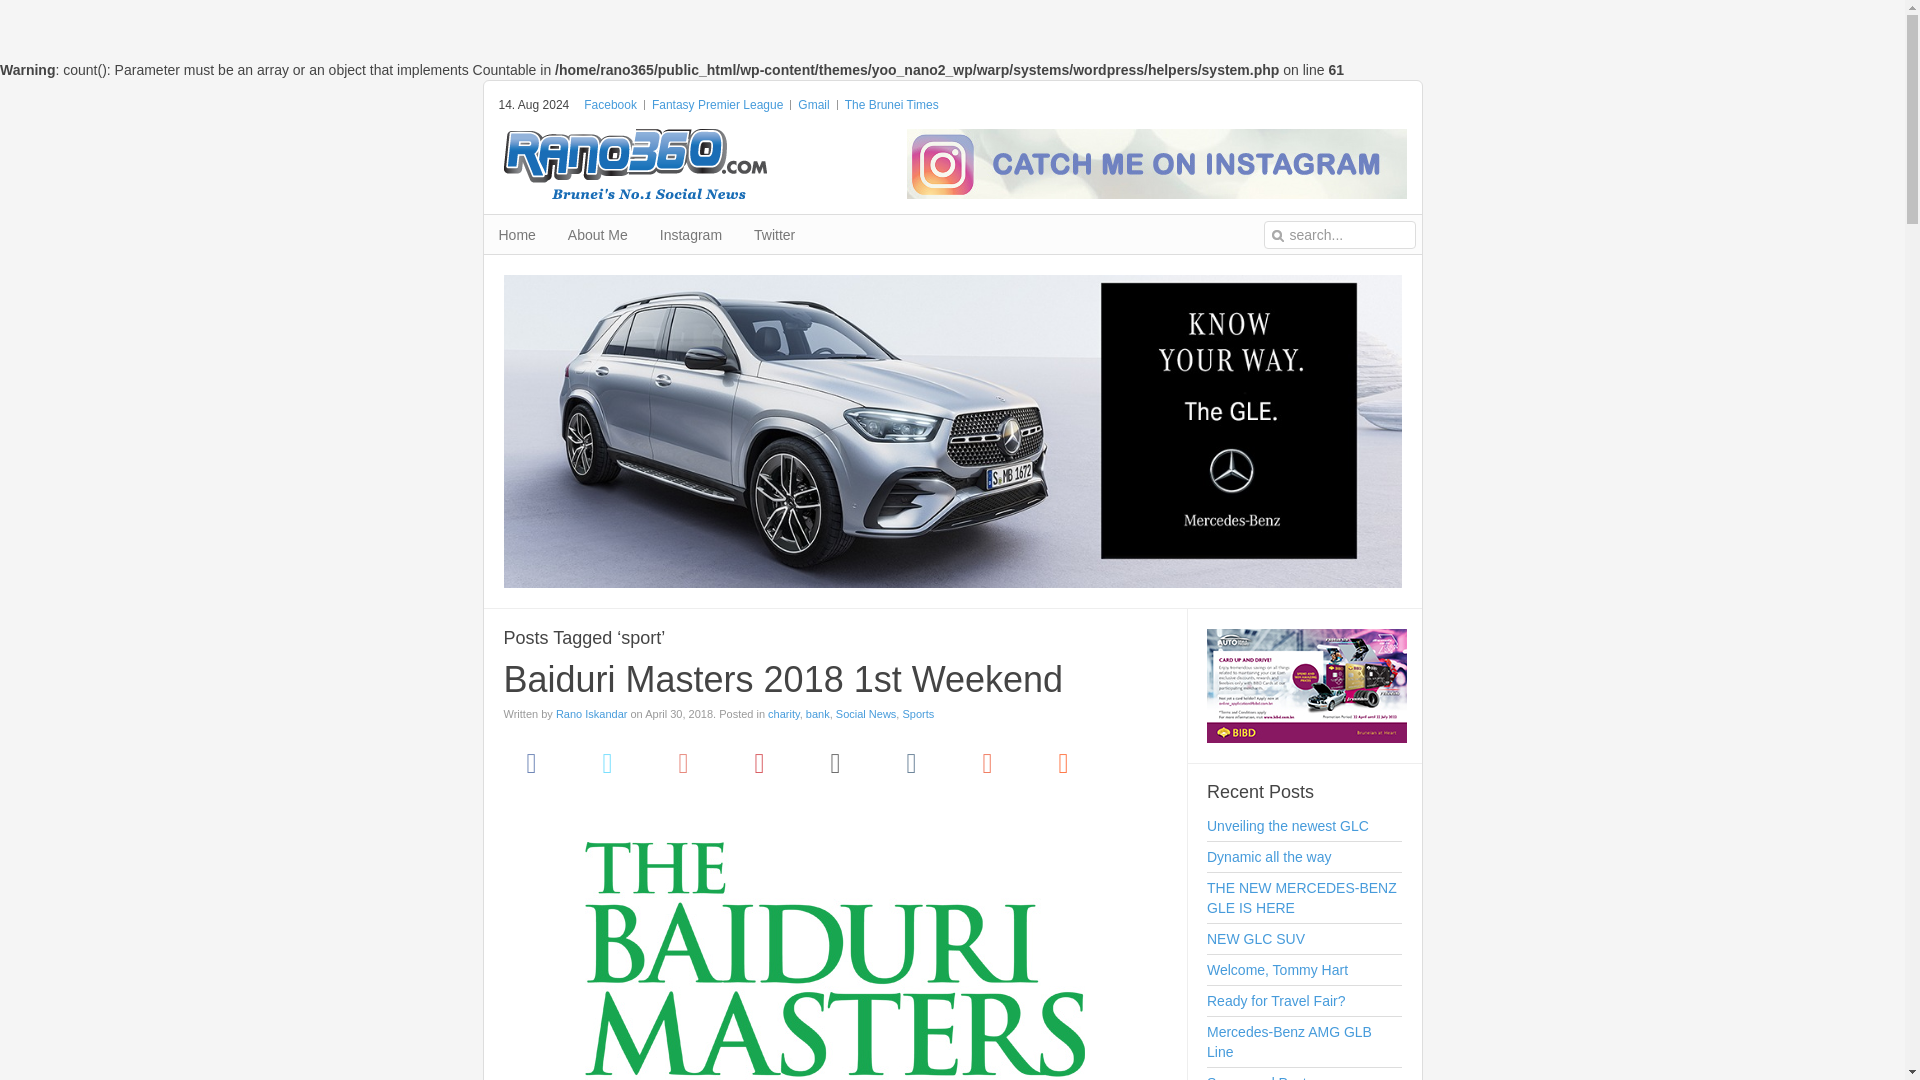 The image size is (1920, 1080). I want to click on Facebook, so click(532, 762).